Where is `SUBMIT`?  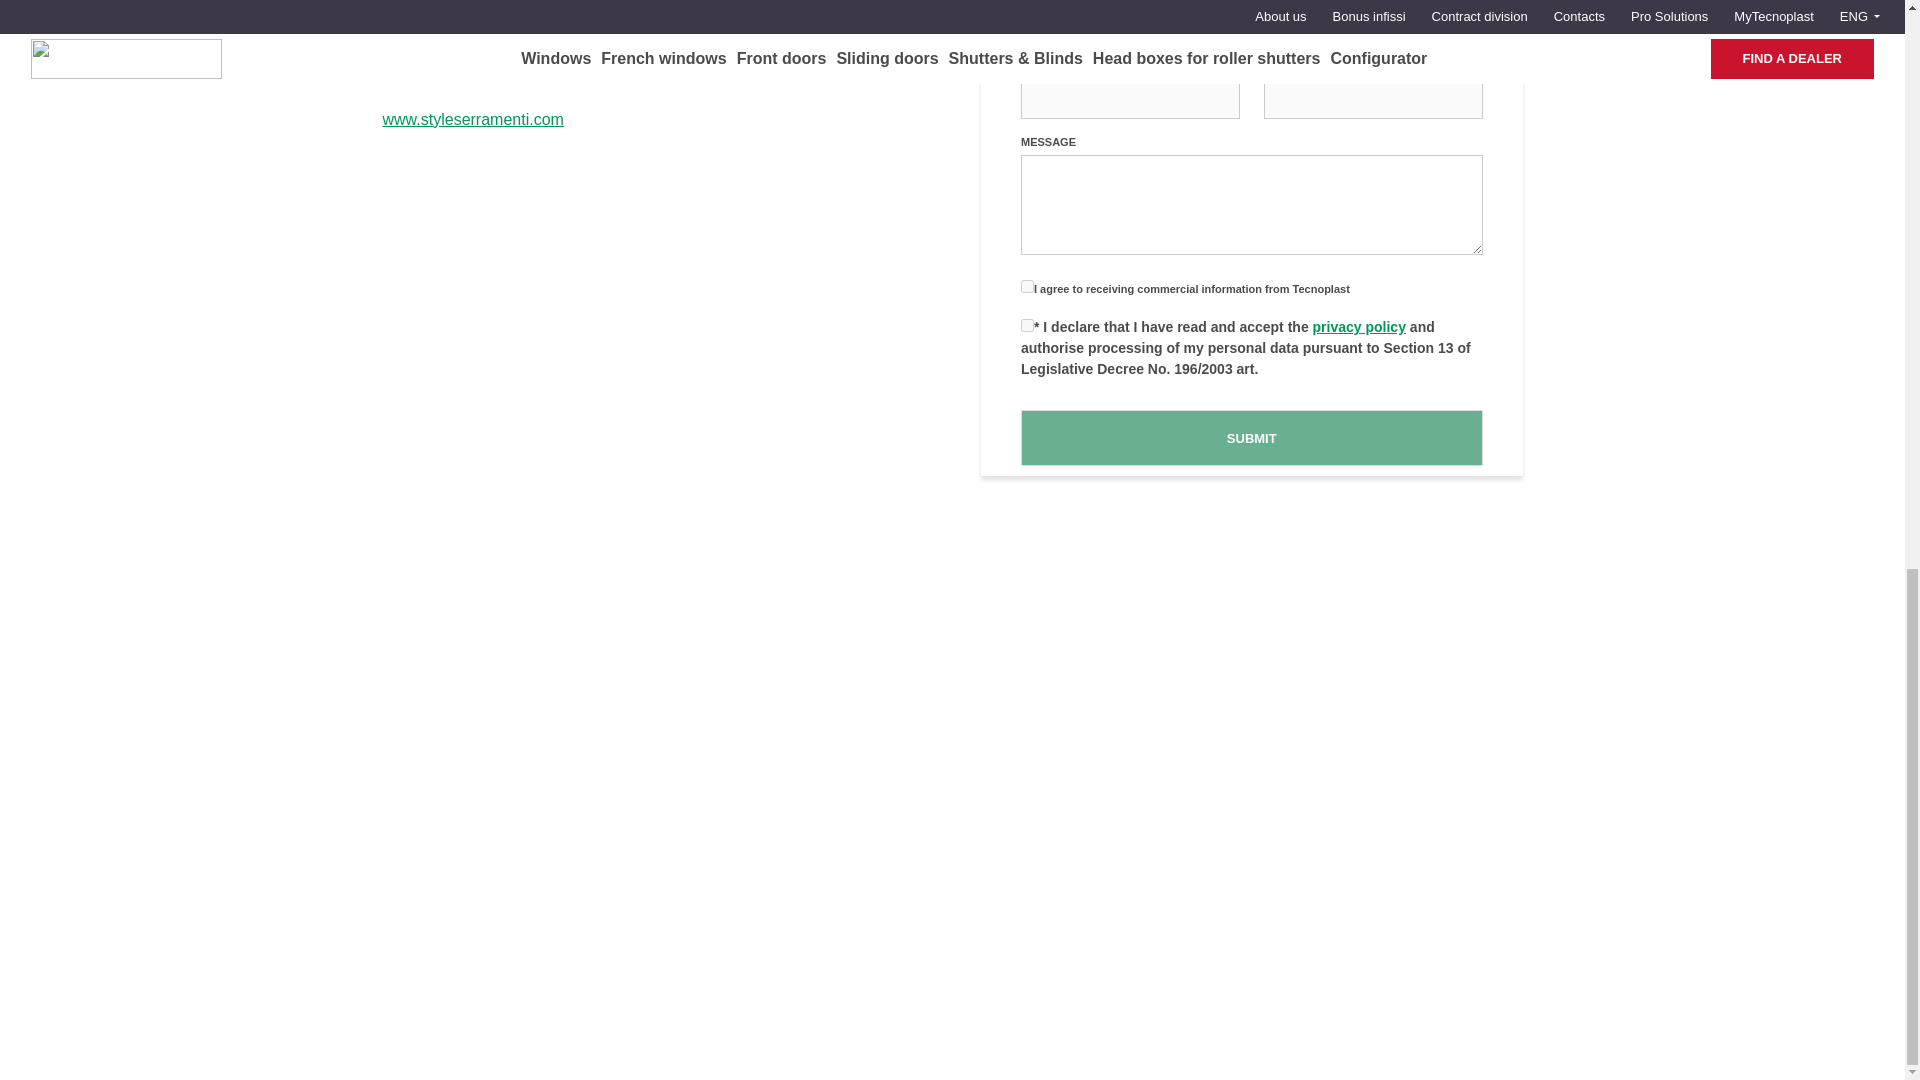
SUBMIT is located at coordinates (1252, 438).